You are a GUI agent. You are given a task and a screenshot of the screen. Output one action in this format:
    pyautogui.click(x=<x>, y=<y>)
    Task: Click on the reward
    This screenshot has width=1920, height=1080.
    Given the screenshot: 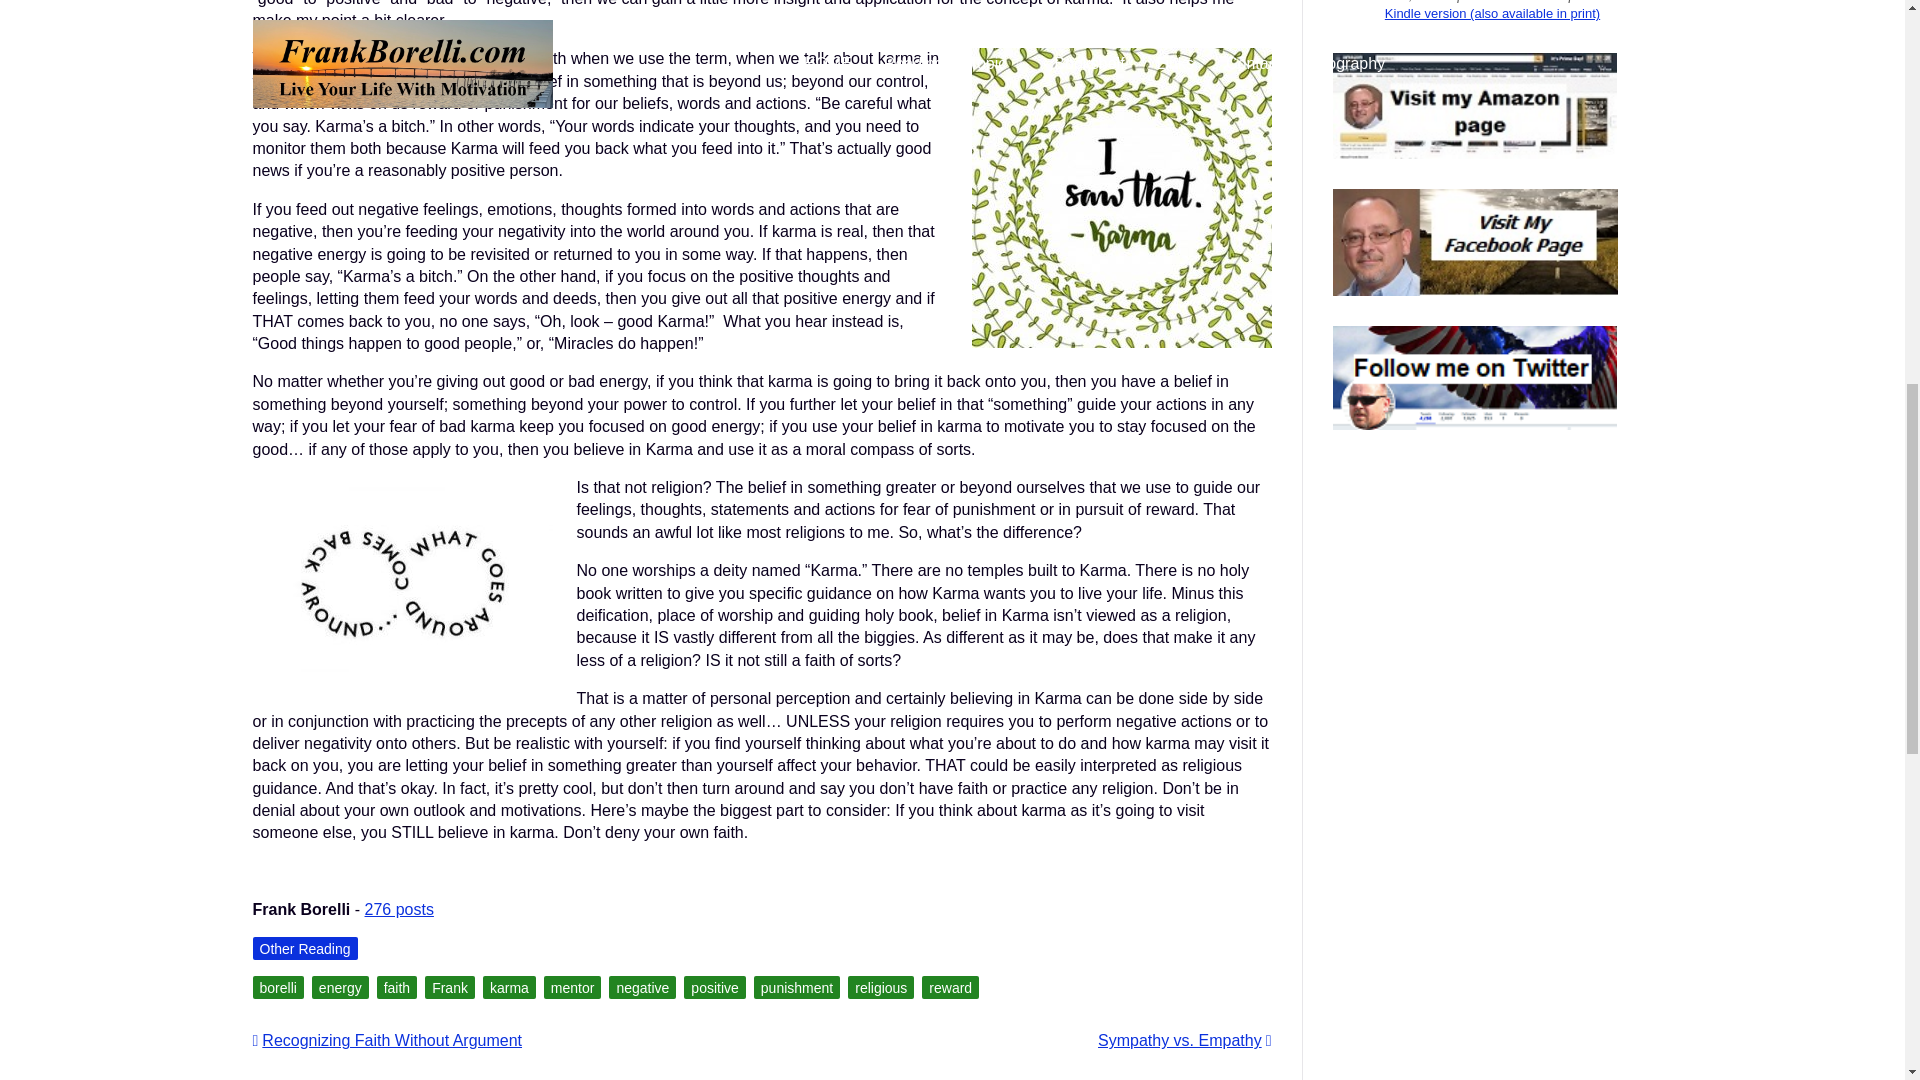 What is the action you would take?
    pyautogui.click(x=950, y=988)
    